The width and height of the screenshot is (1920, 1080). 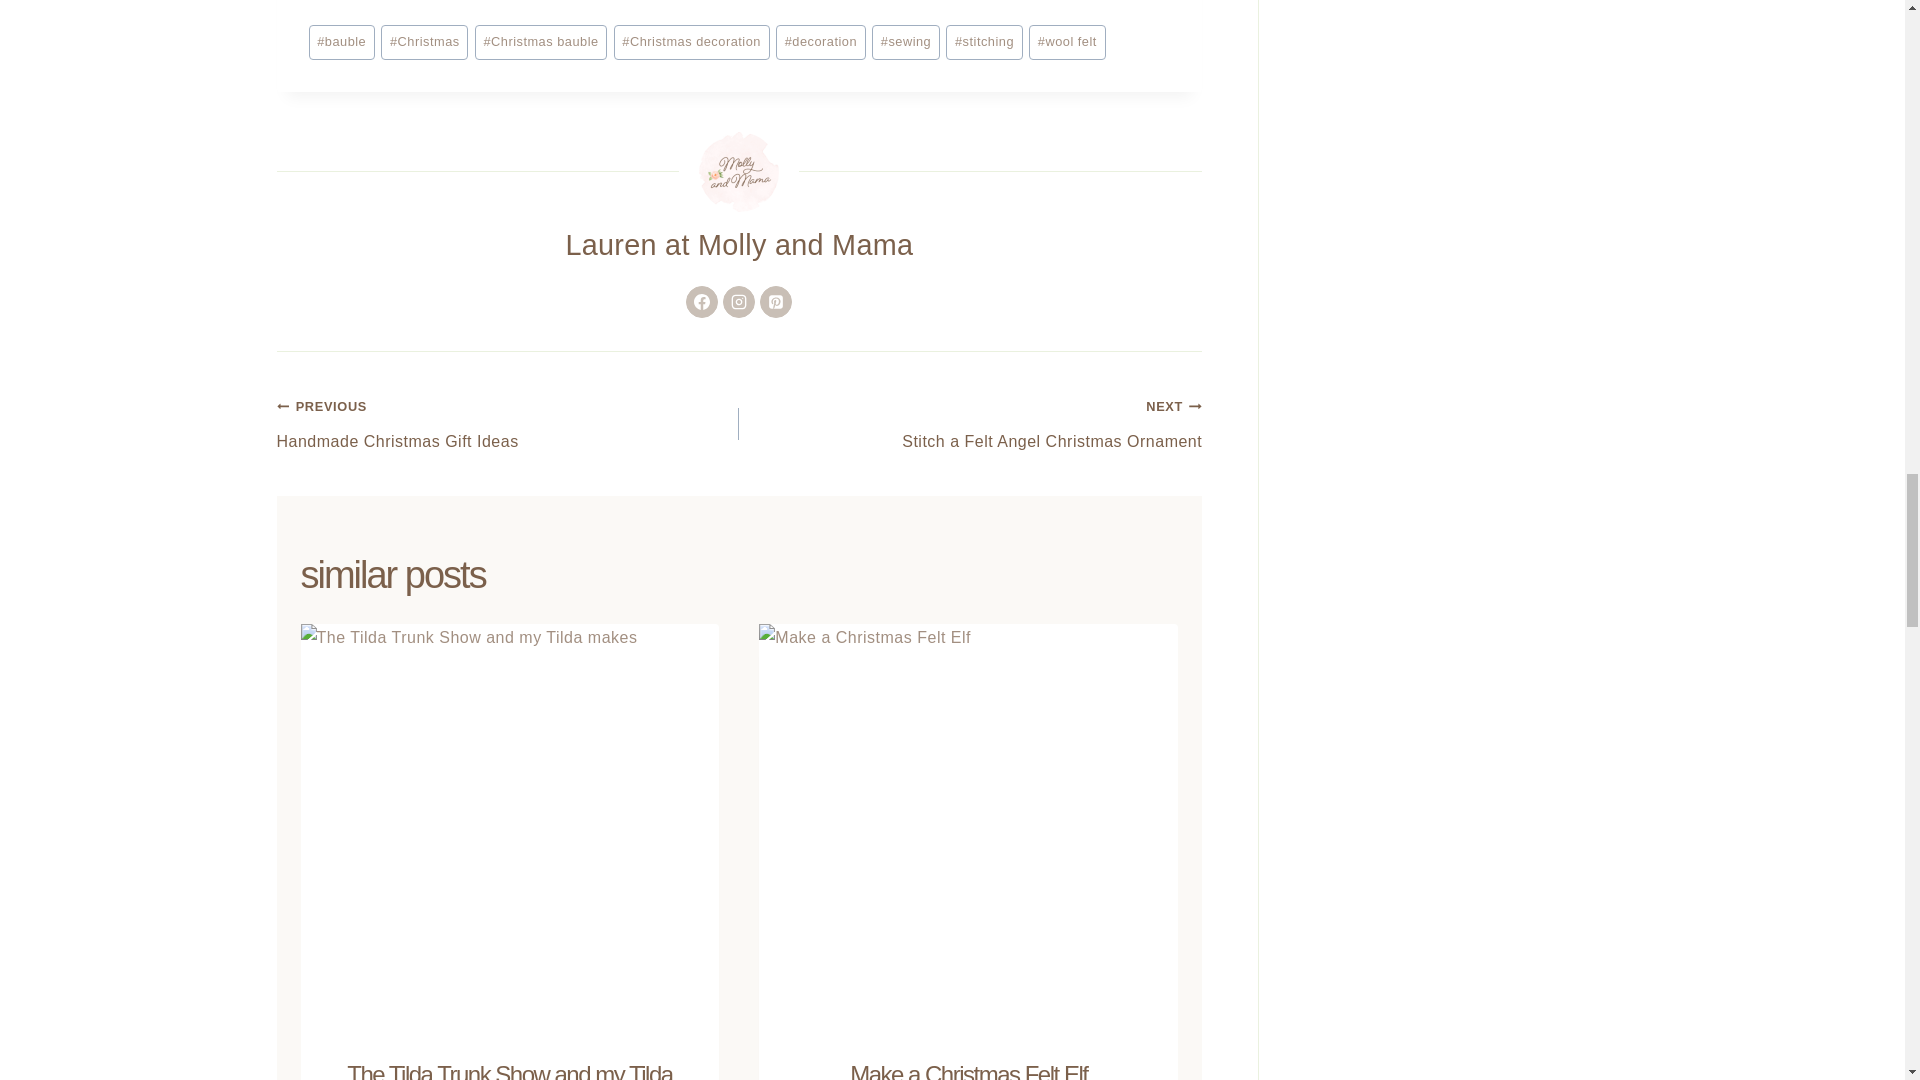 What do you see at coordinates (738, 244) in the screenshot?
I see `Follow Lauren at Molly and Mama on Facebook` at bounding box center [738, 244].